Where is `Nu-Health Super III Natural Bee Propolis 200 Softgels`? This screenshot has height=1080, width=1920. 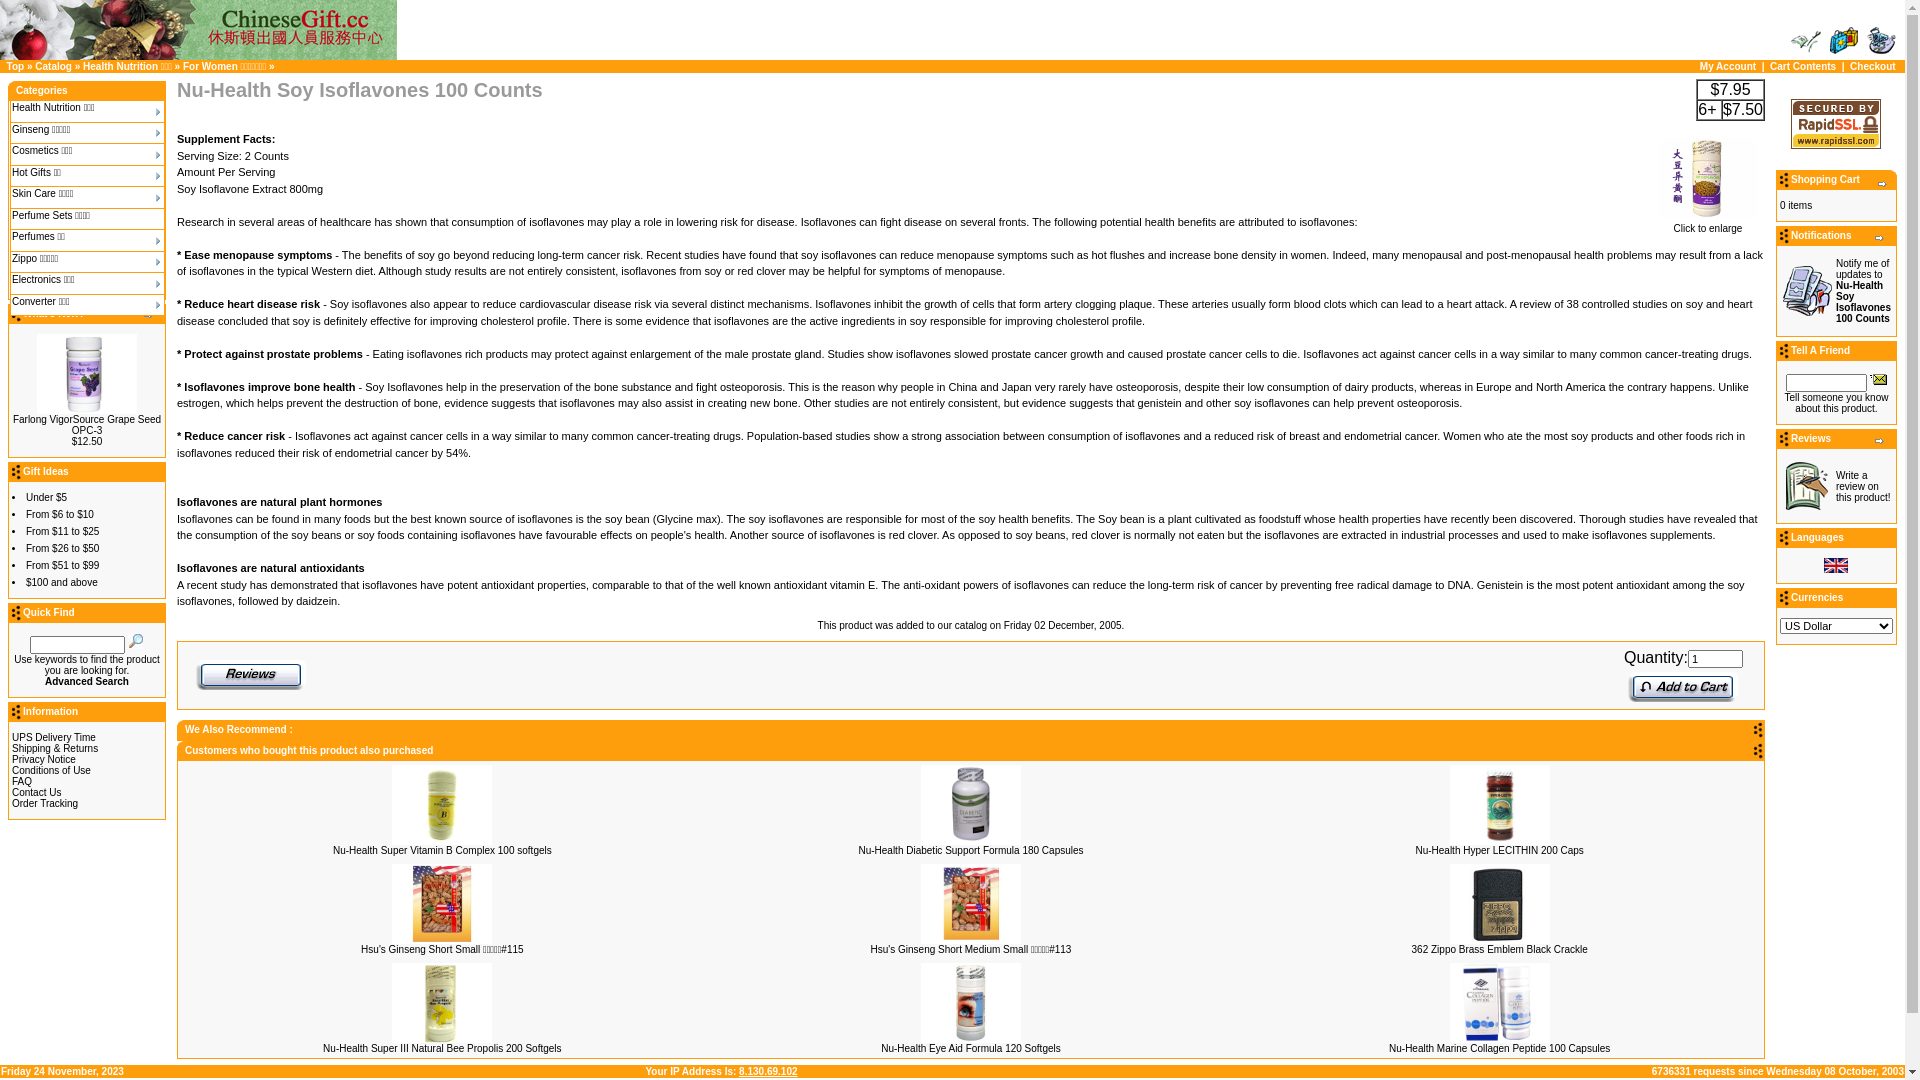
Nu-Health Super III Natural Bee Propolis 200 Softgels is located at coordinates (442, 1048).